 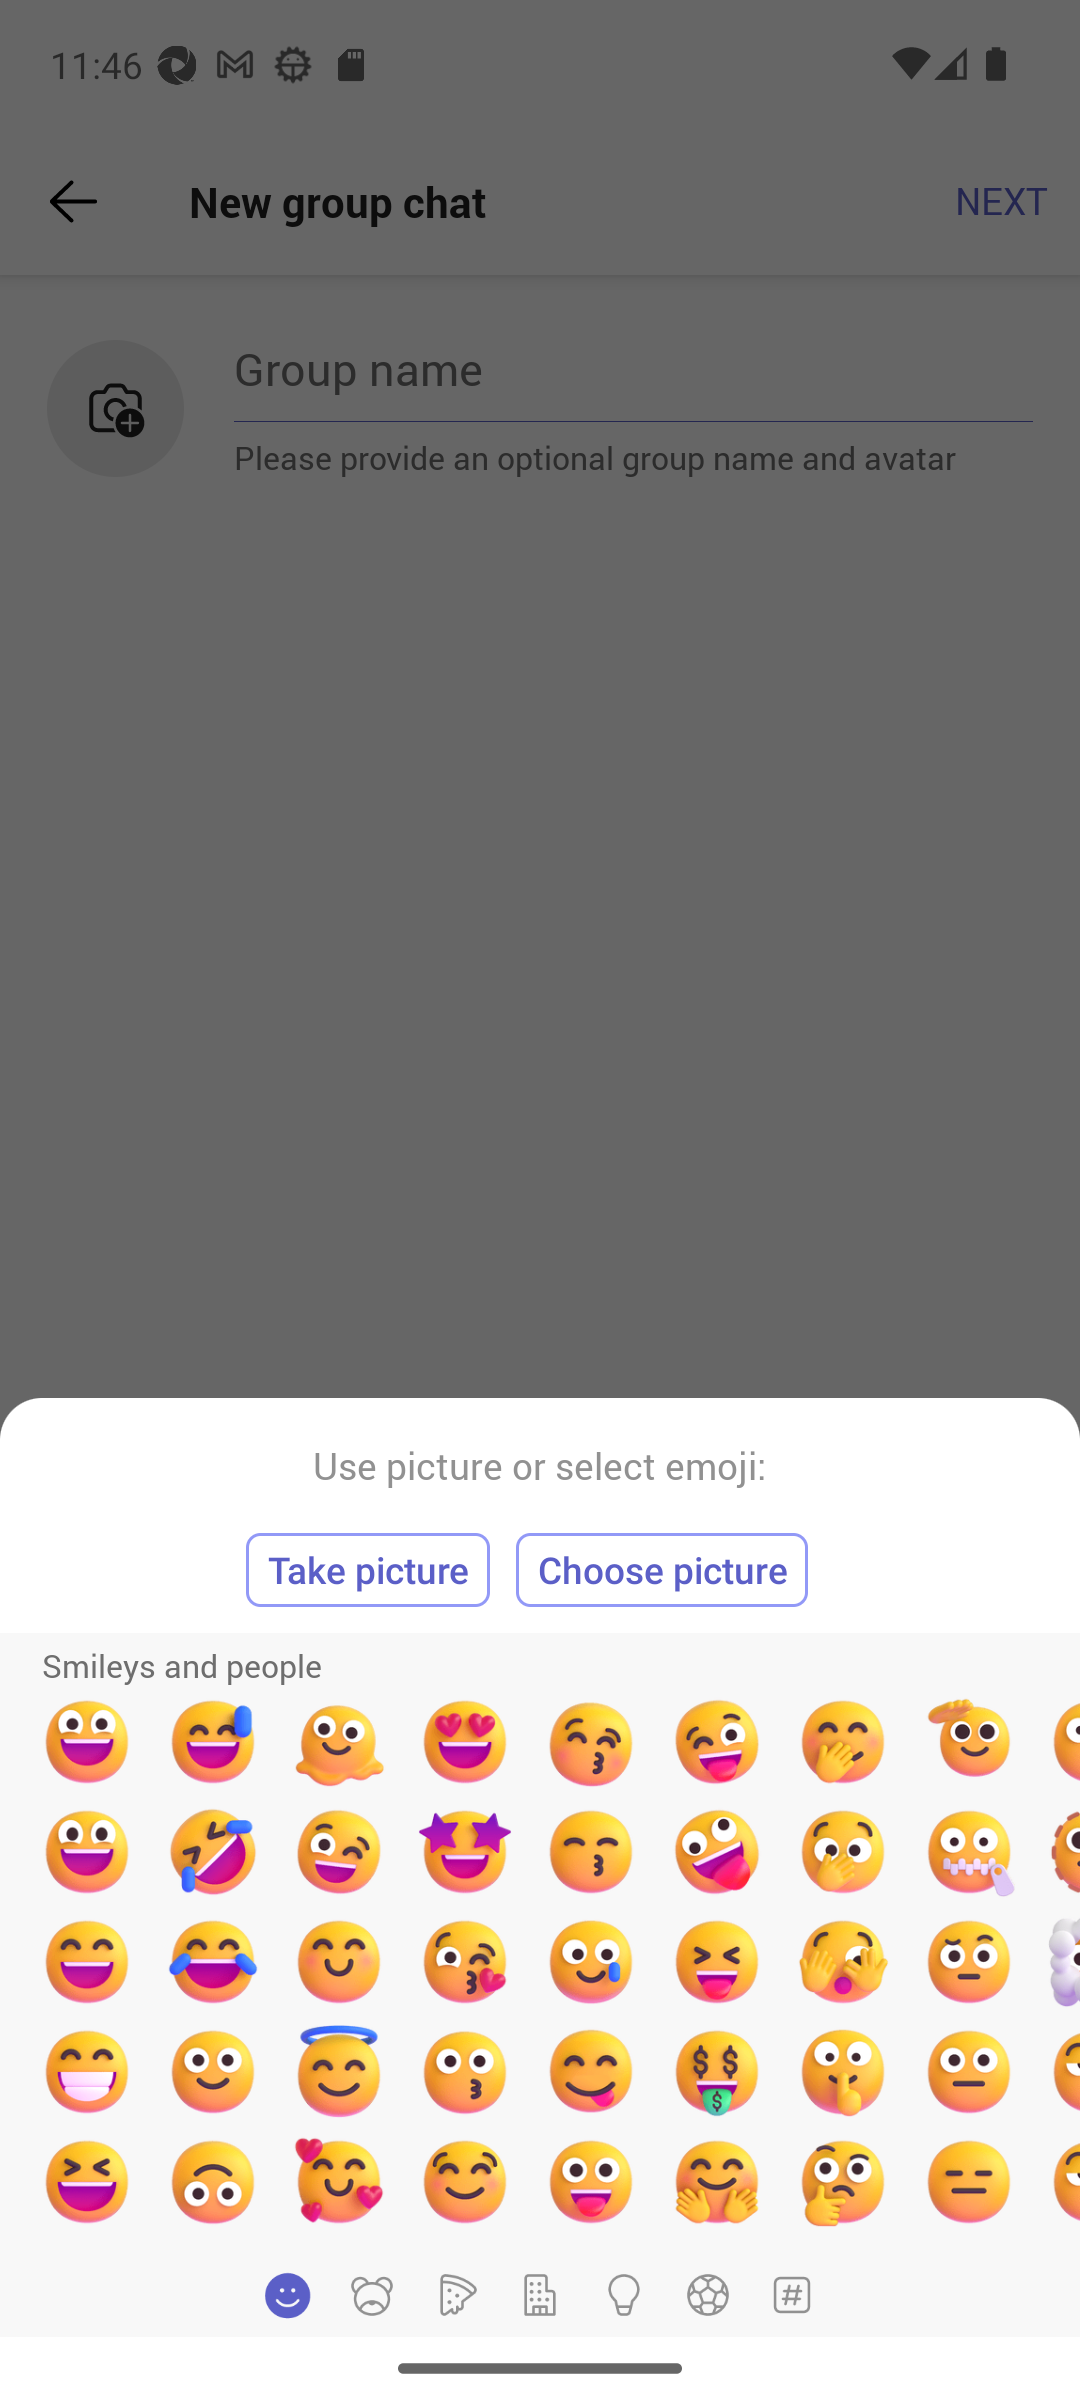 I want to click on Smile emoji, so click(x=212, y=2071).